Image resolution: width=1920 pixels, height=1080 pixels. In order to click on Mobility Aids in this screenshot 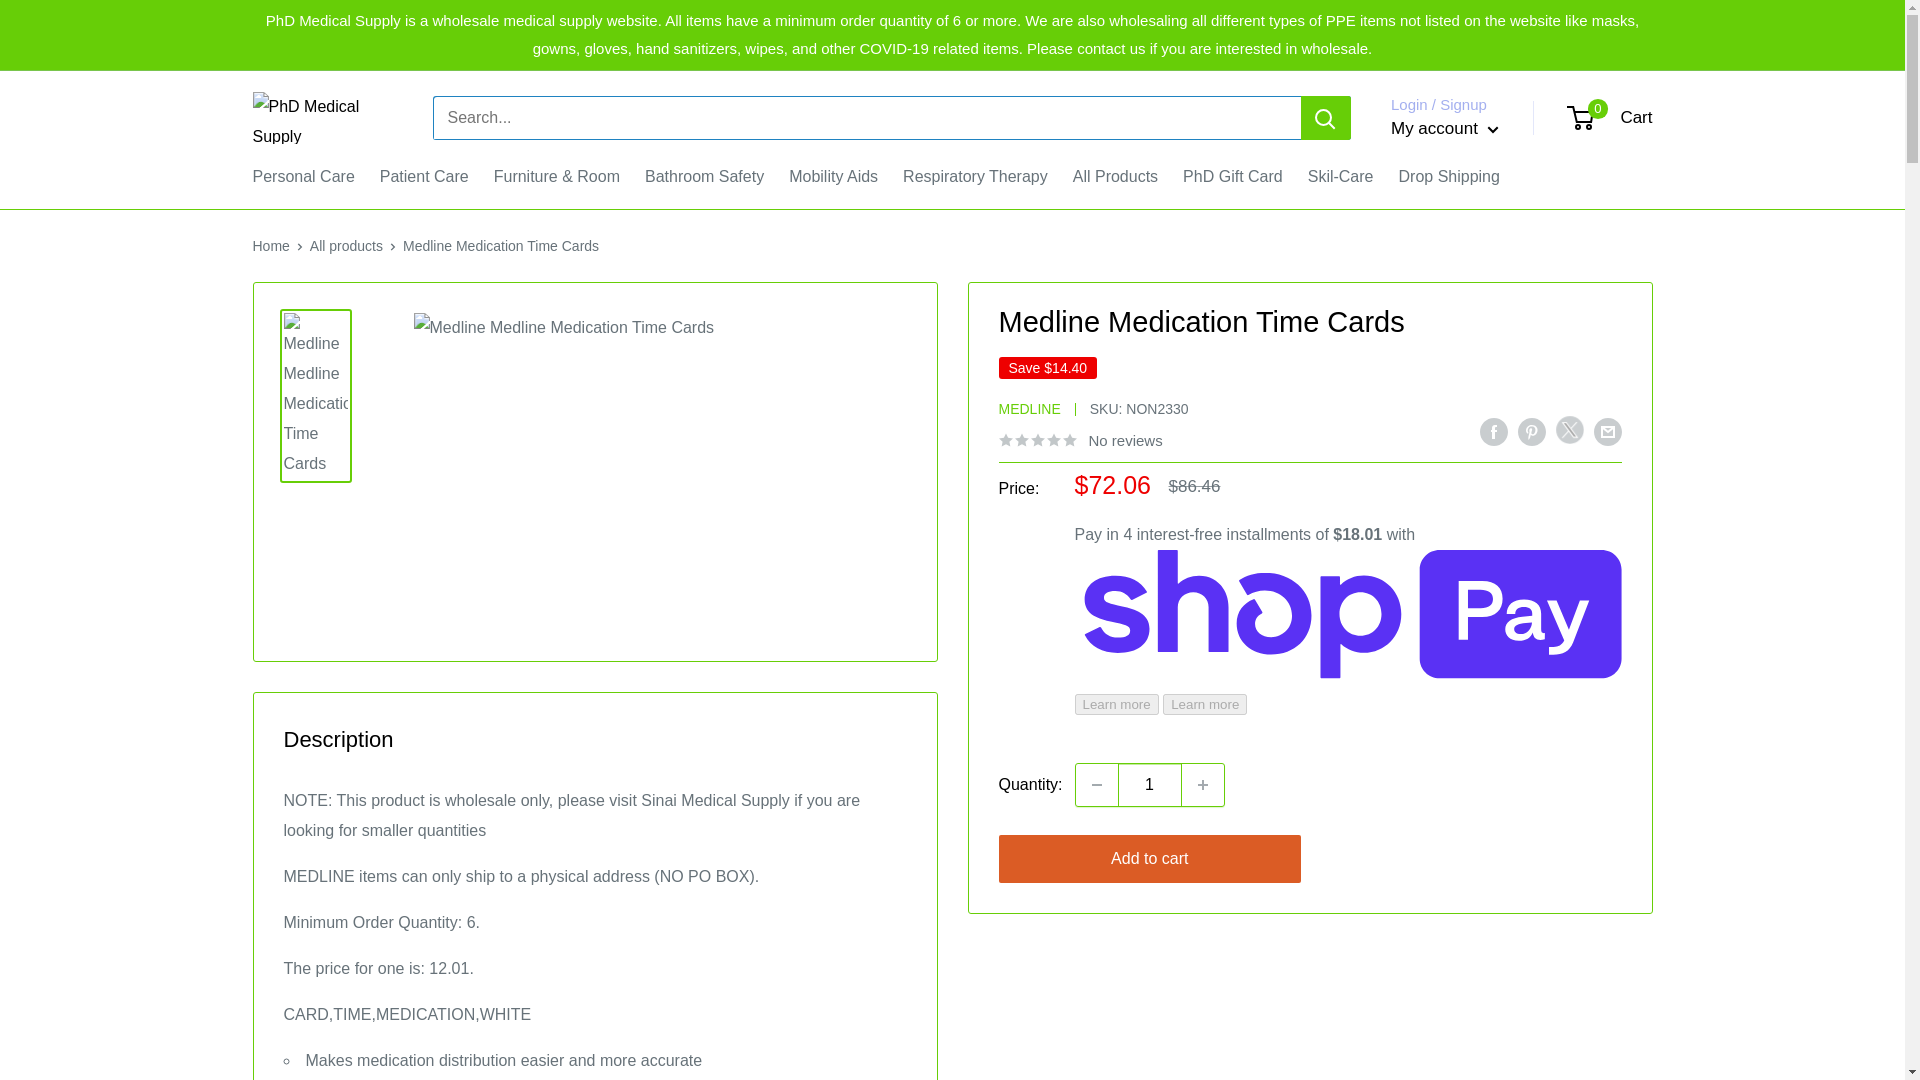, I will do `click(975, 177)`.